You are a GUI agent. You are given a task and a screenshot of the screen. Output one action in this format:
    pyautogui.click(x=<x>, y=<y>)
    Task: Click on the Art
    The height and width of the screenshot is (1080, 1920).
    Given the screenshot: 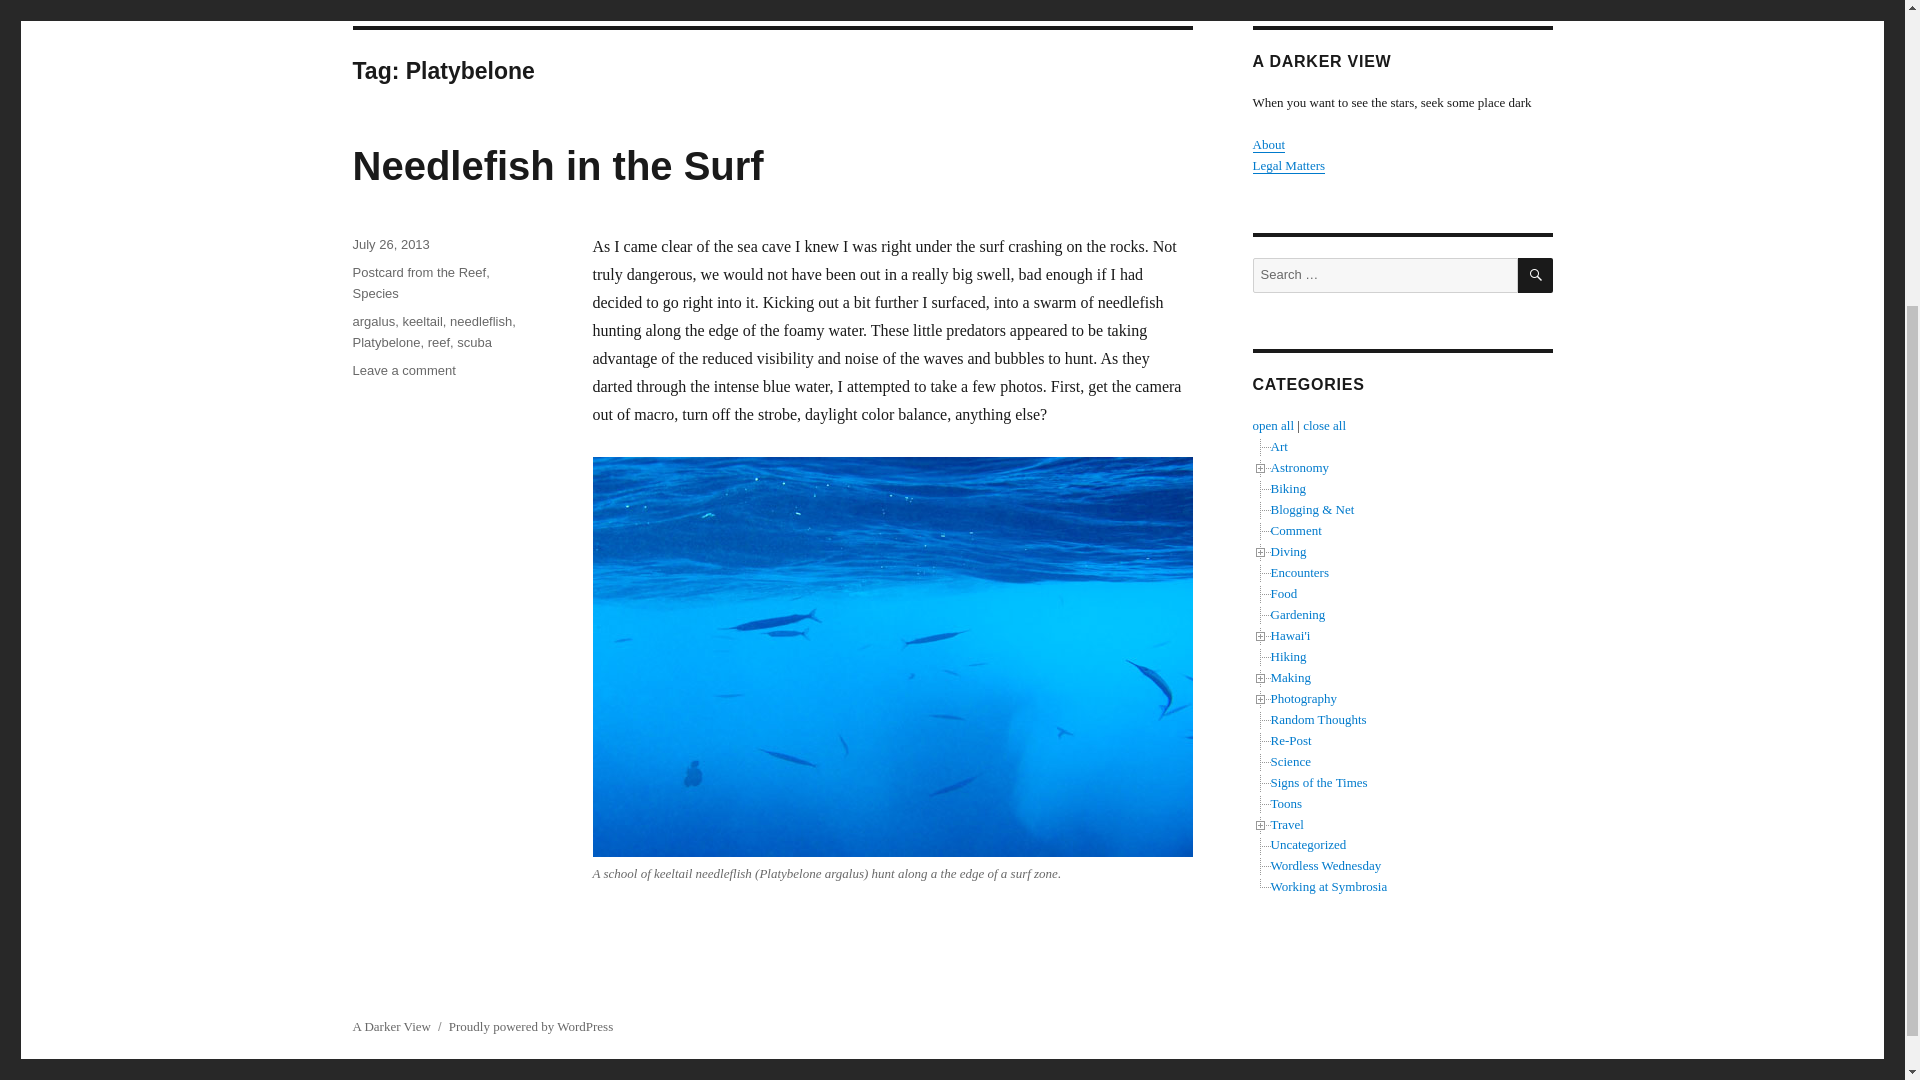 What is the action you would take?
    pyautogui.click(x=421, y=322)
    